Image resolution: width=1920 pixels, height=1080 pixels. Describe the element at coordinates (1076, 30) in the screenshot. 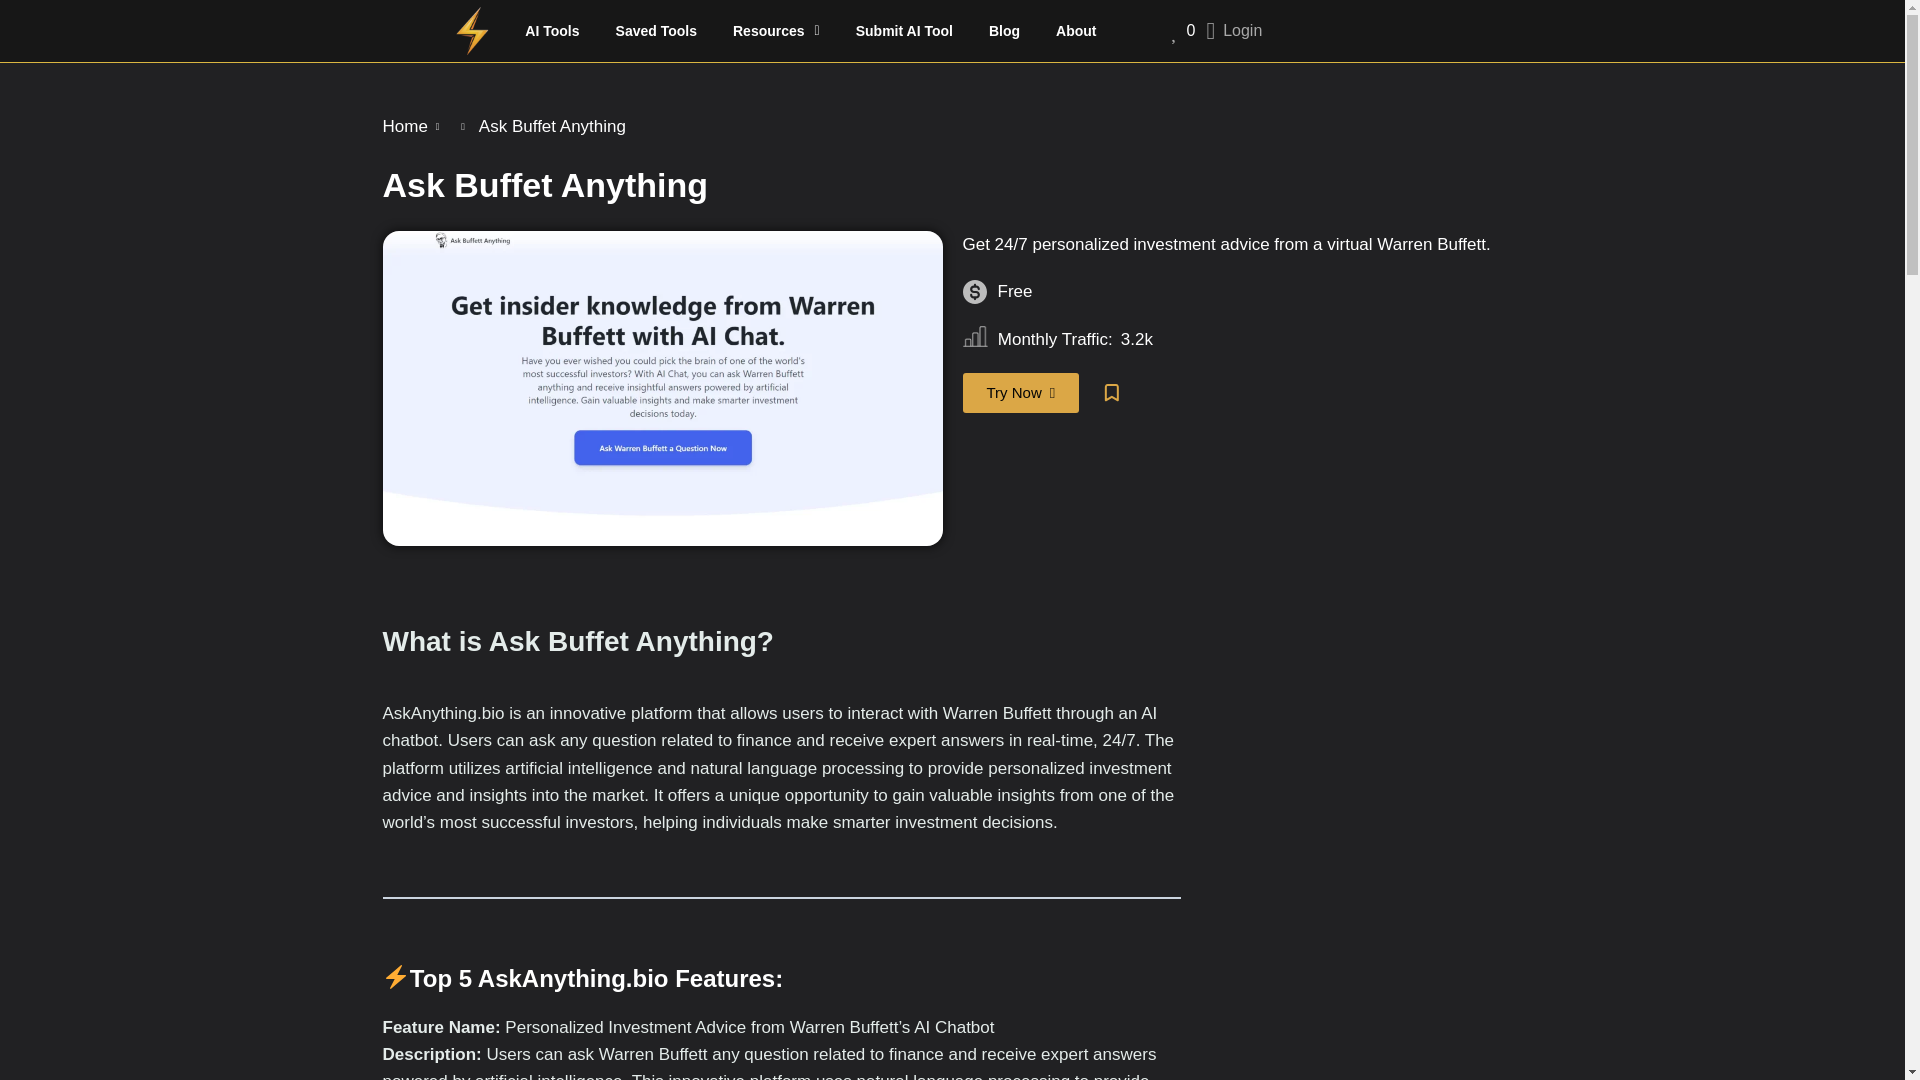

I see `About` at that location.